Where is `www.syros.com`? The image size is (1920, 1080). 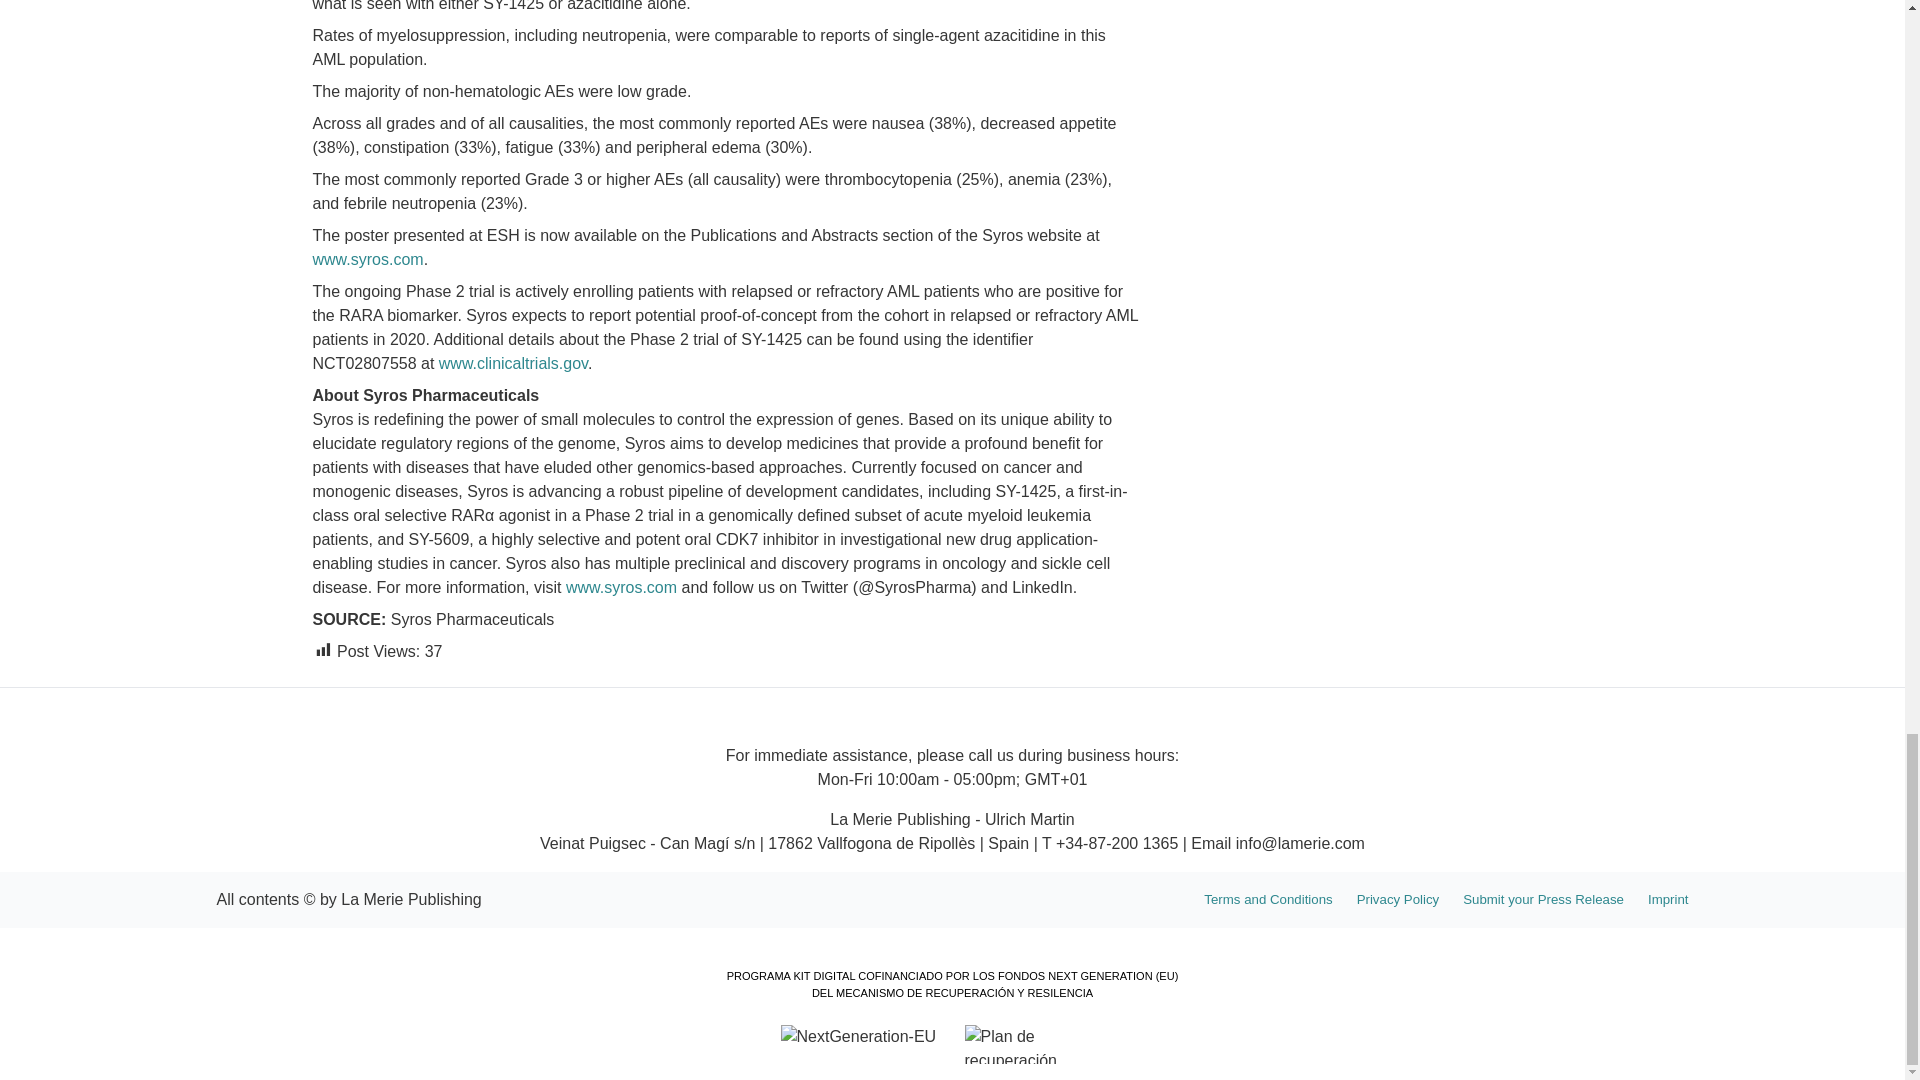 www.syros.com is located at coordinates (366, 258).